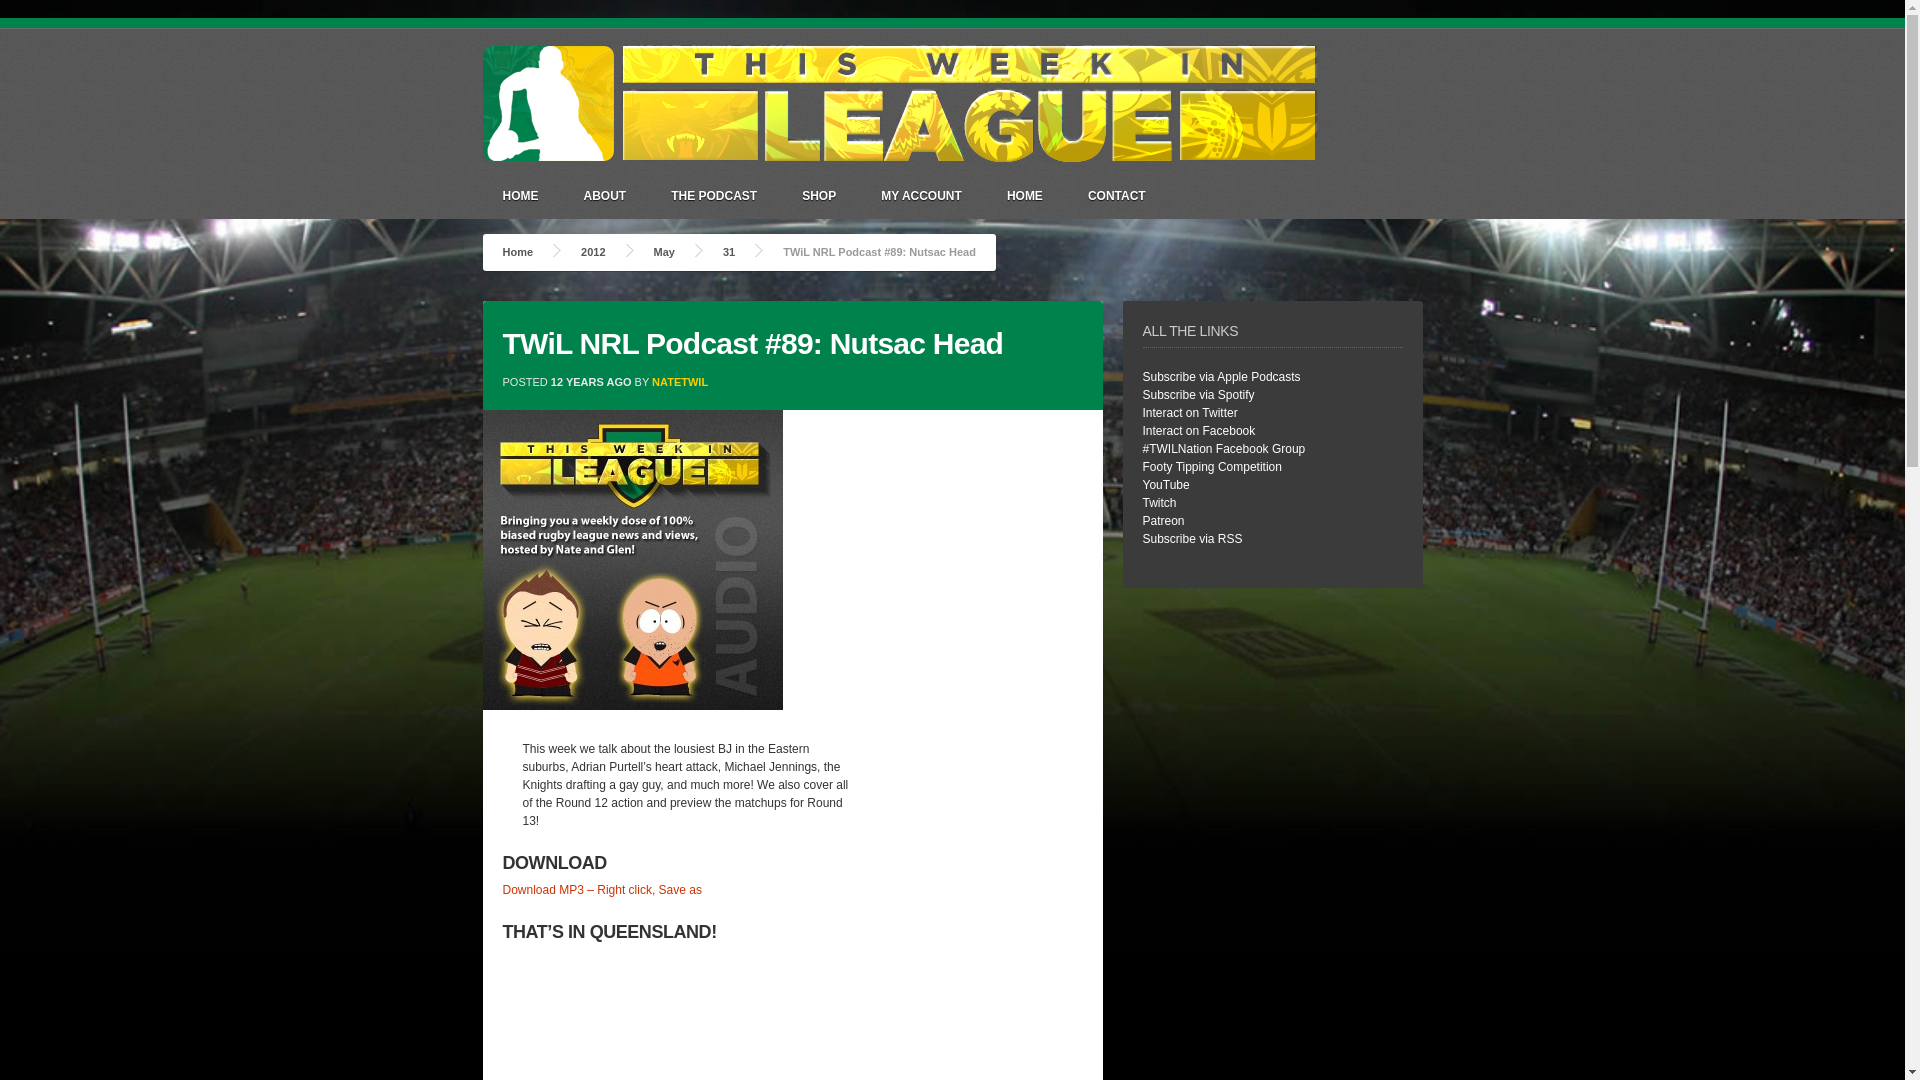  I want to click on THE PODCAST, so click(714, 195).